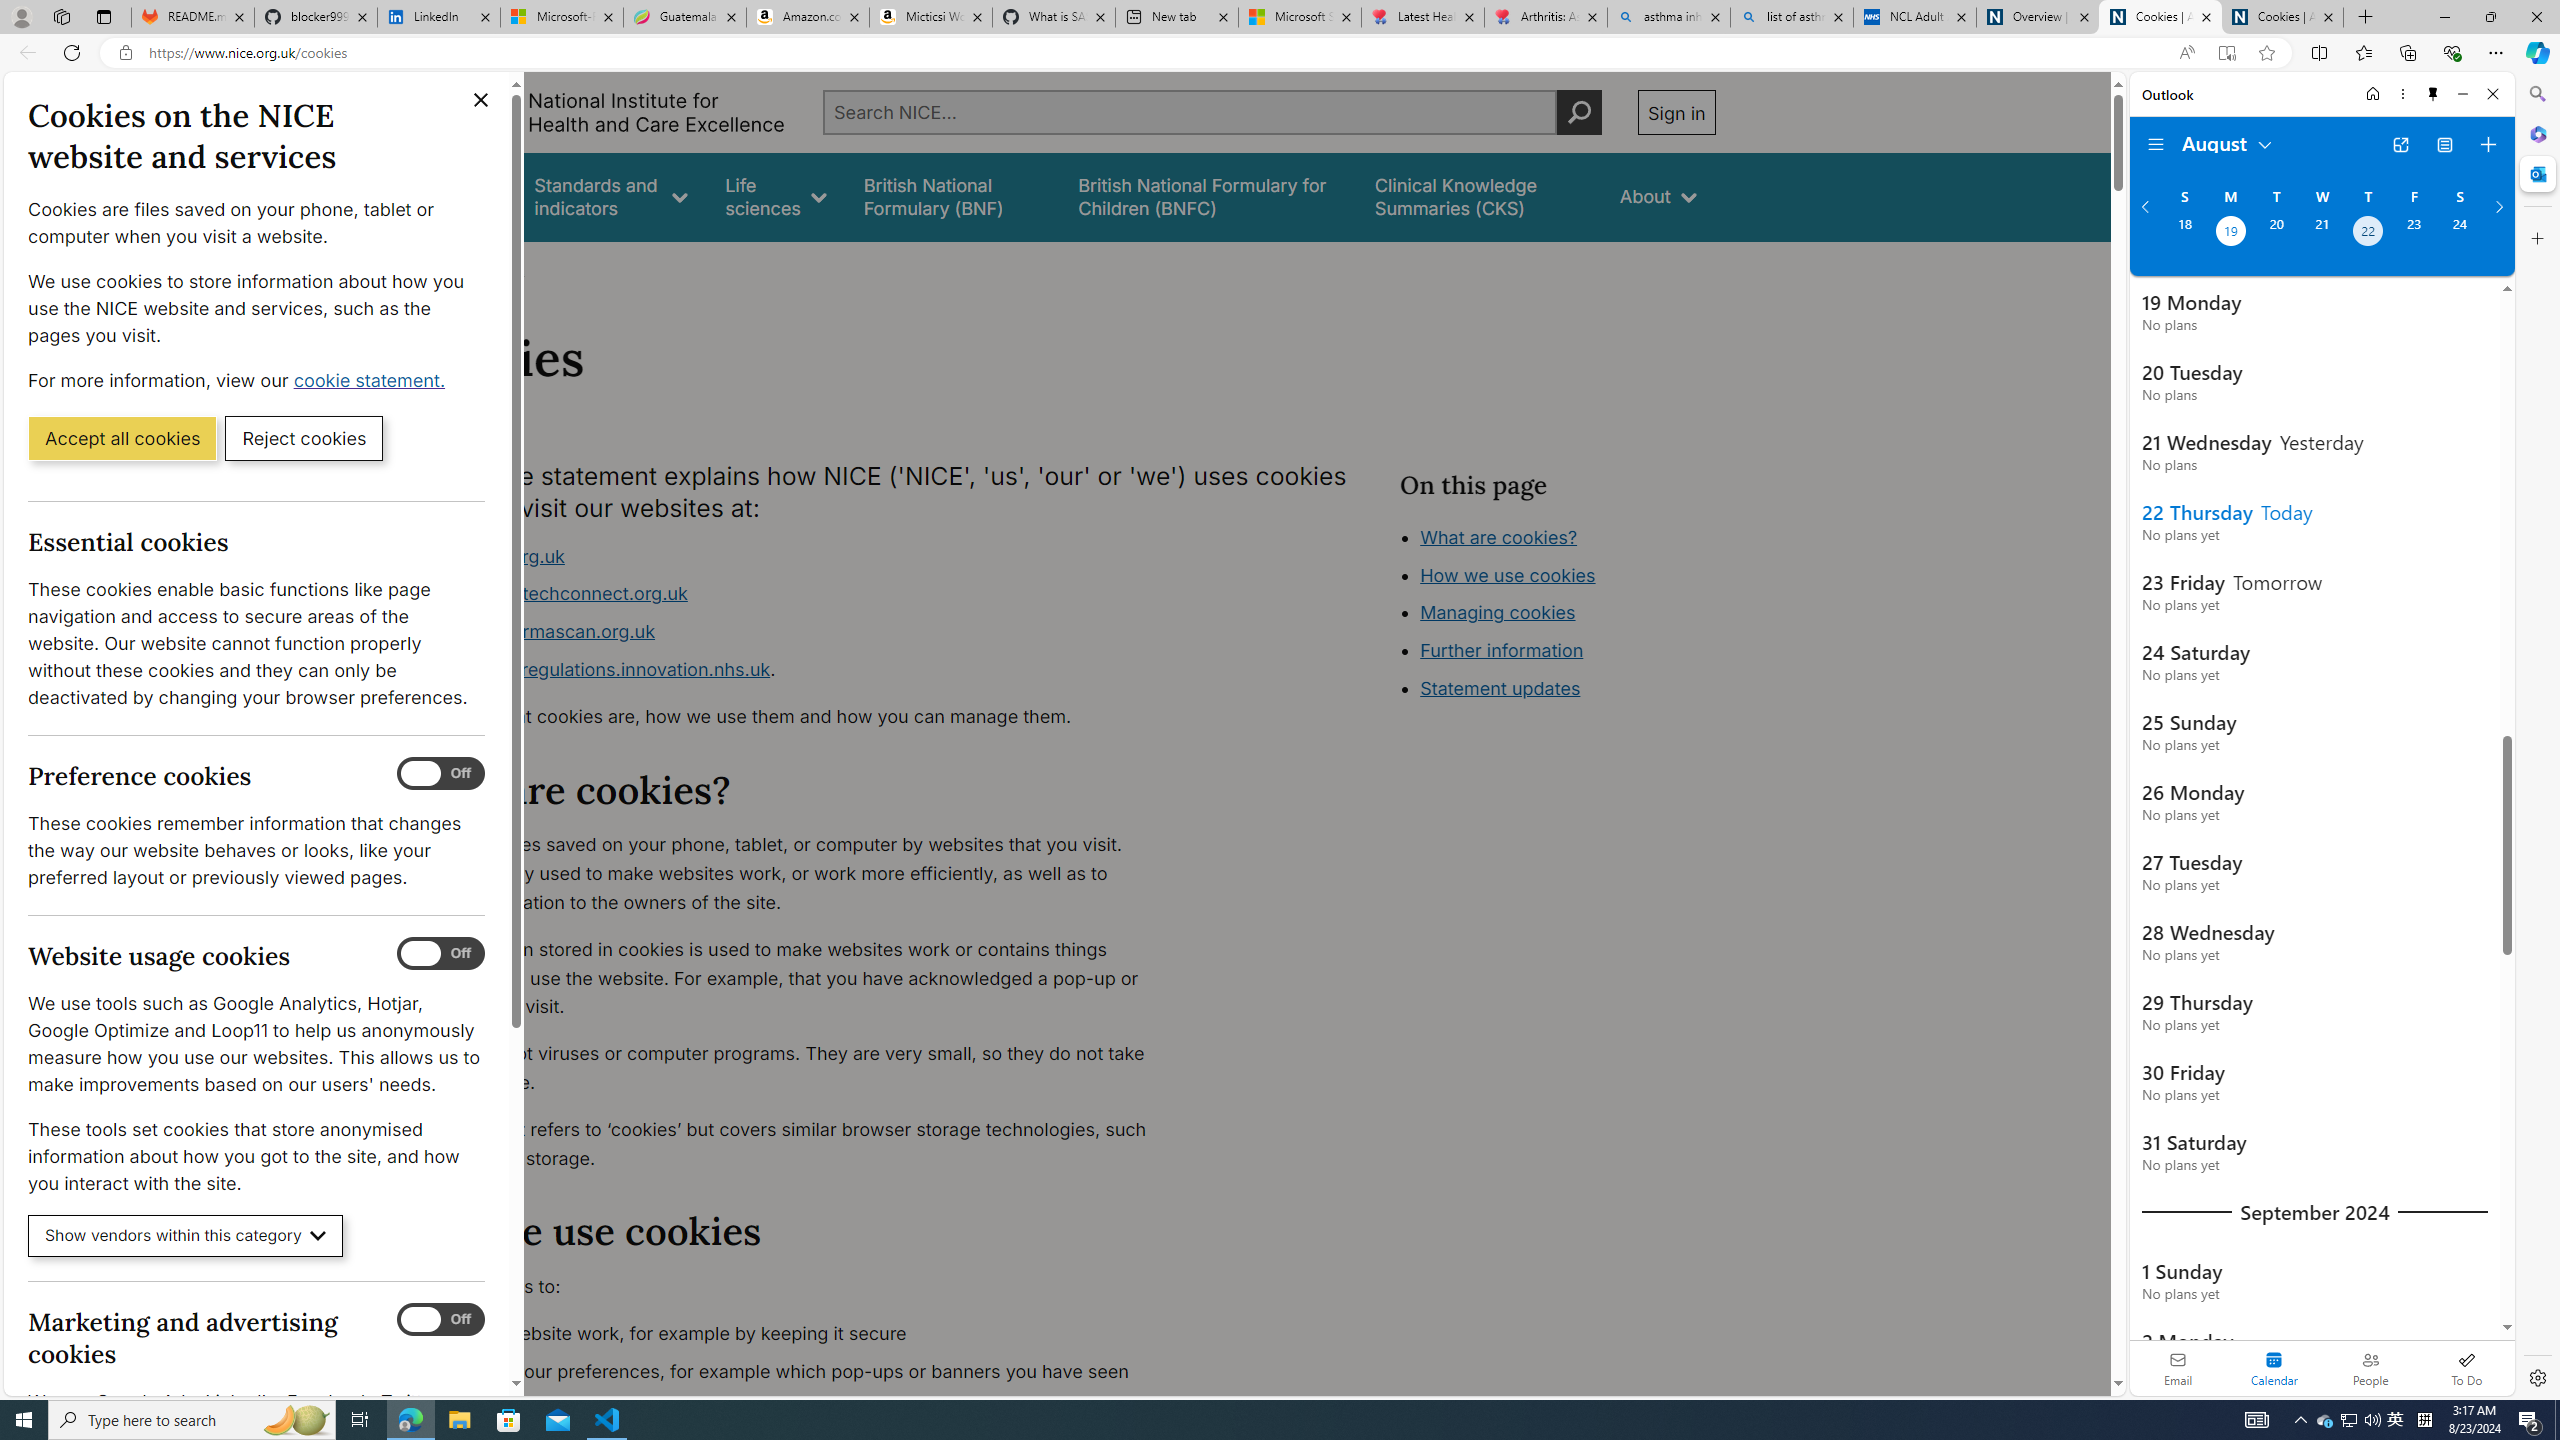 The height and width of the screenshot is (1440, 2560). I want to click on list of asthma inhalers uk - Search, so click(1792, 17).